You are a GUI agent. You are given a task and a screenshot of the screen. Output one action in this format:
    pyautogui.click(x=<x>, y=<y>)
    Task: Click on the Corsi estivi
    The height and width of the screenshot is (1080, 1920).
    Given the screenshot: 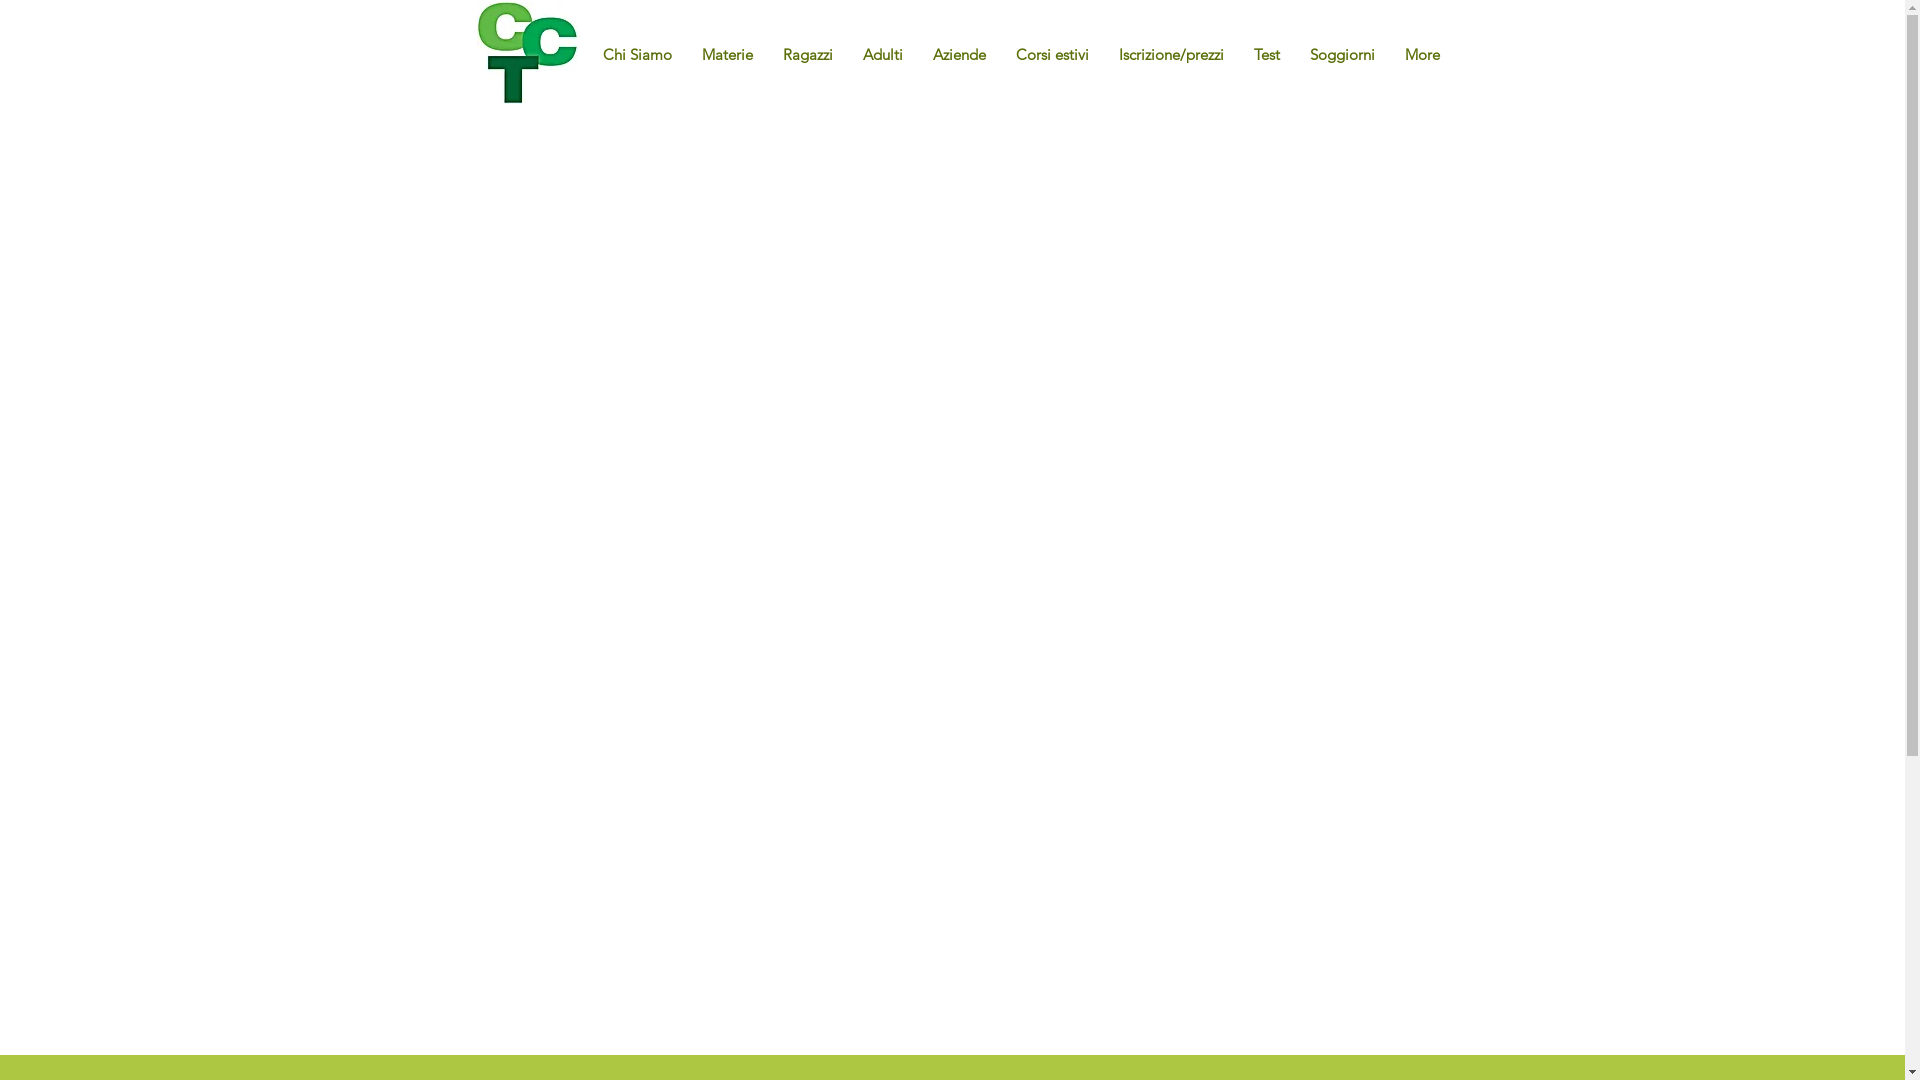 What is the action you would take?
    pyautogui.click(x=980, y=45)
    